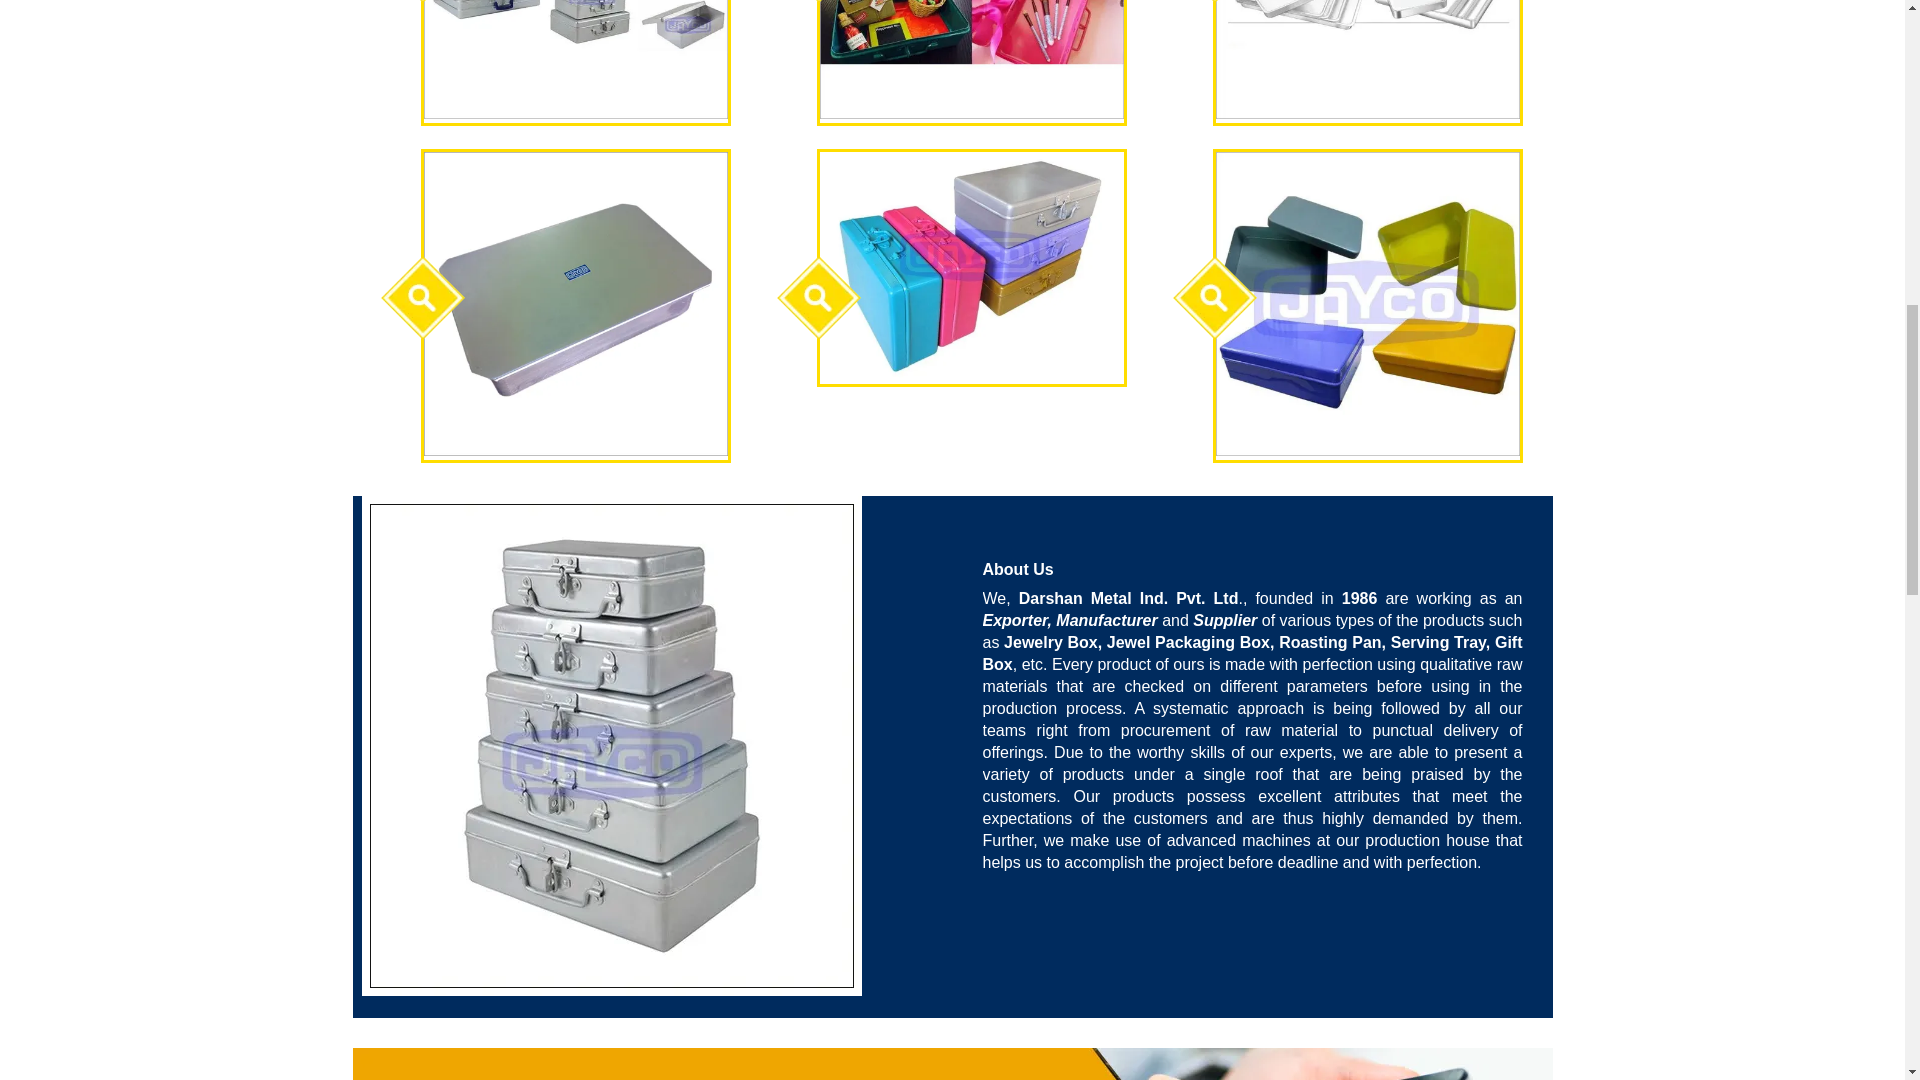  Describe the element at coordinates (971, 59) in the screenshot. I see `Decorative Storage Box` at that location.